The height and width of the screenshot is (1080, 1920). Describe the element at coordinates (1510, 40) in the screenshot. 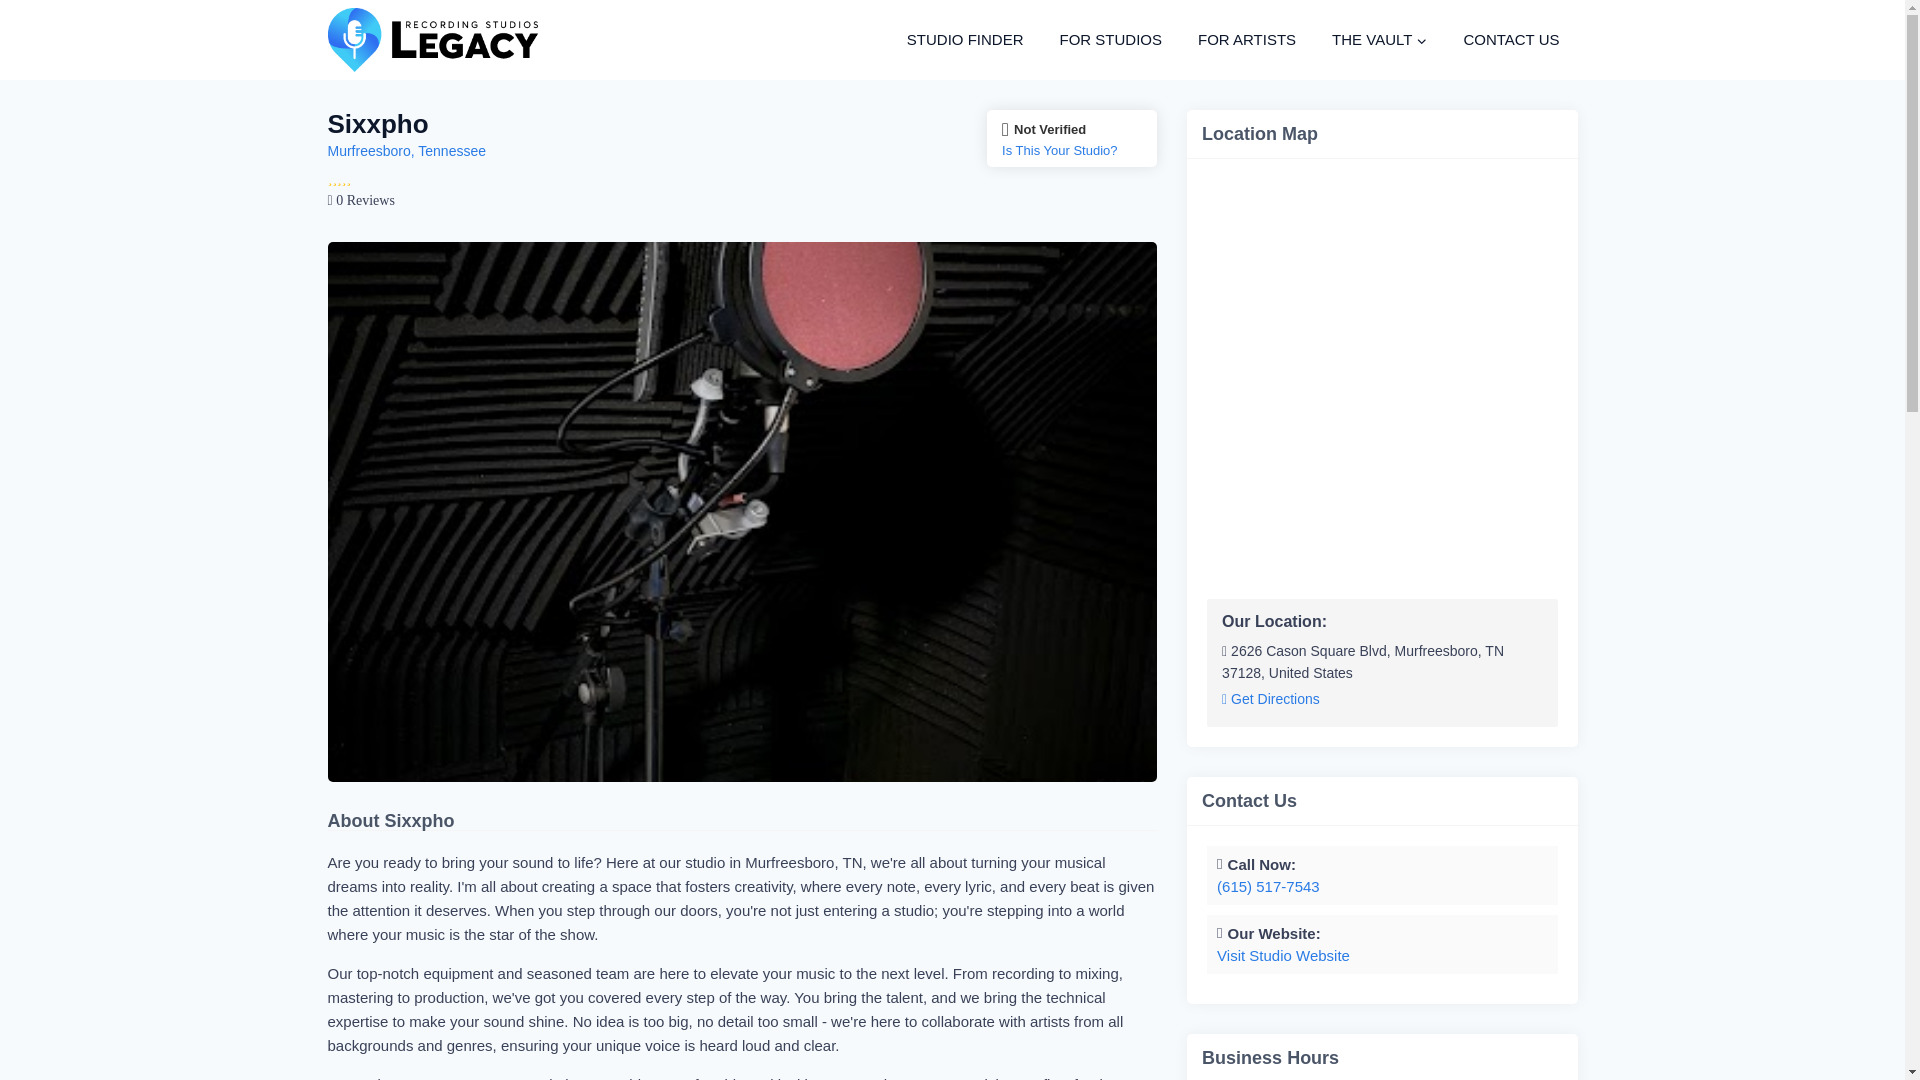

I see `CONTACT US` at that location.